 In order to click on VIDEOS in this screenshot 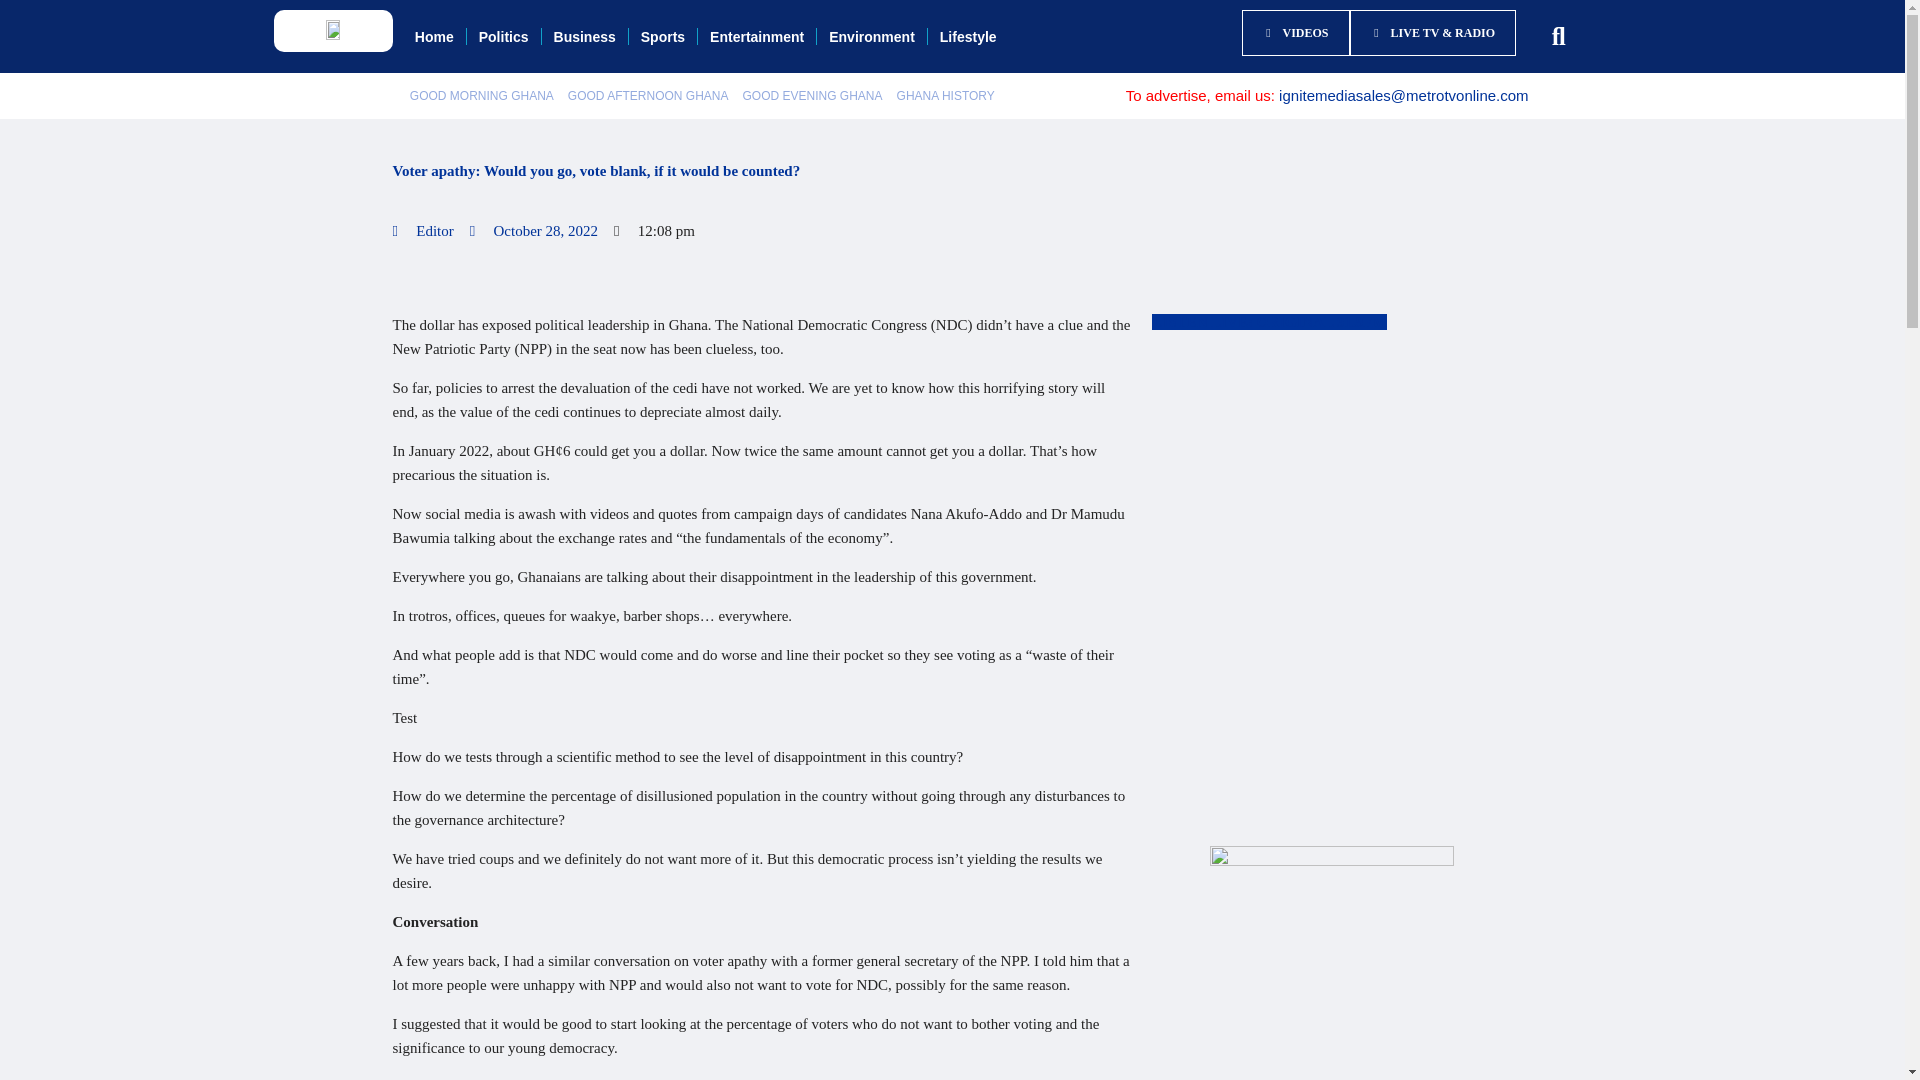, I will do `click(1286, 23)`.